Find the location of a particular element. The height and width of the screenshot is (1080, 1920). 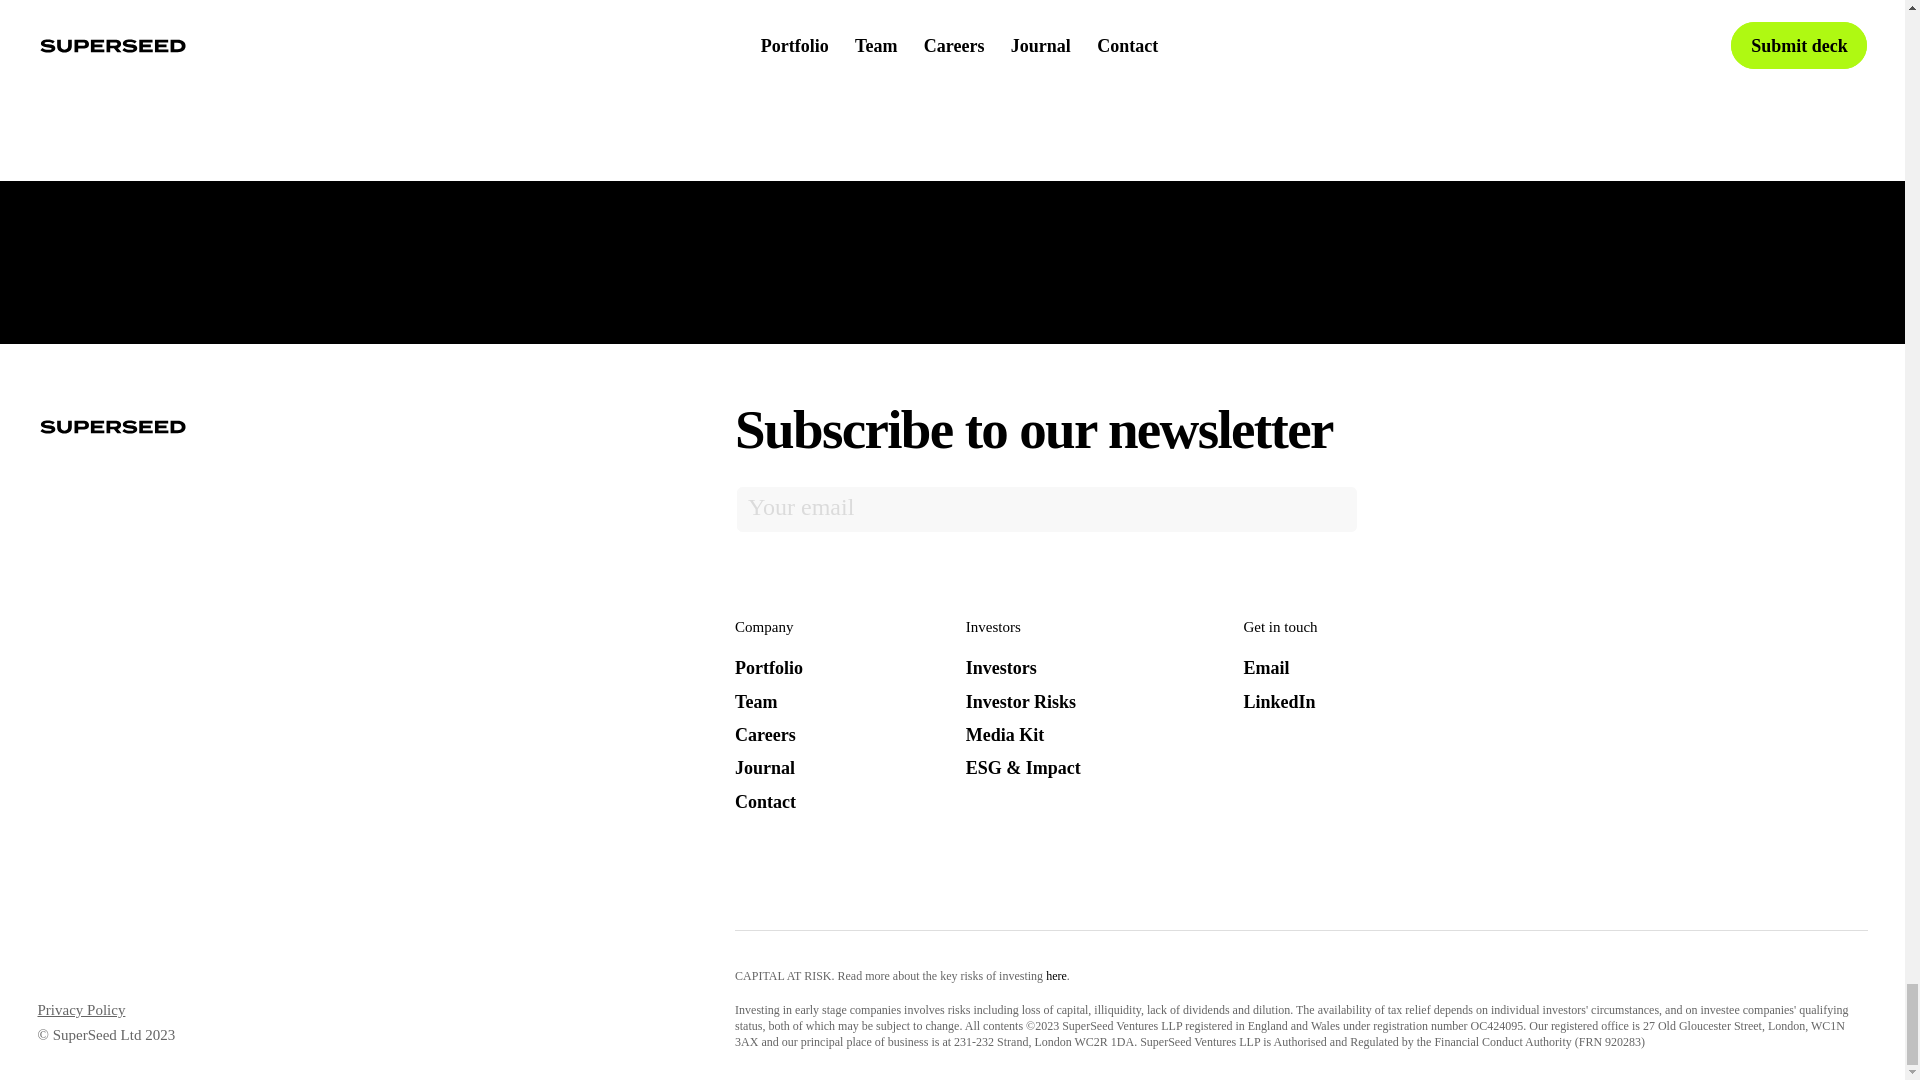

Investors is located at coordinates (1000, 668).